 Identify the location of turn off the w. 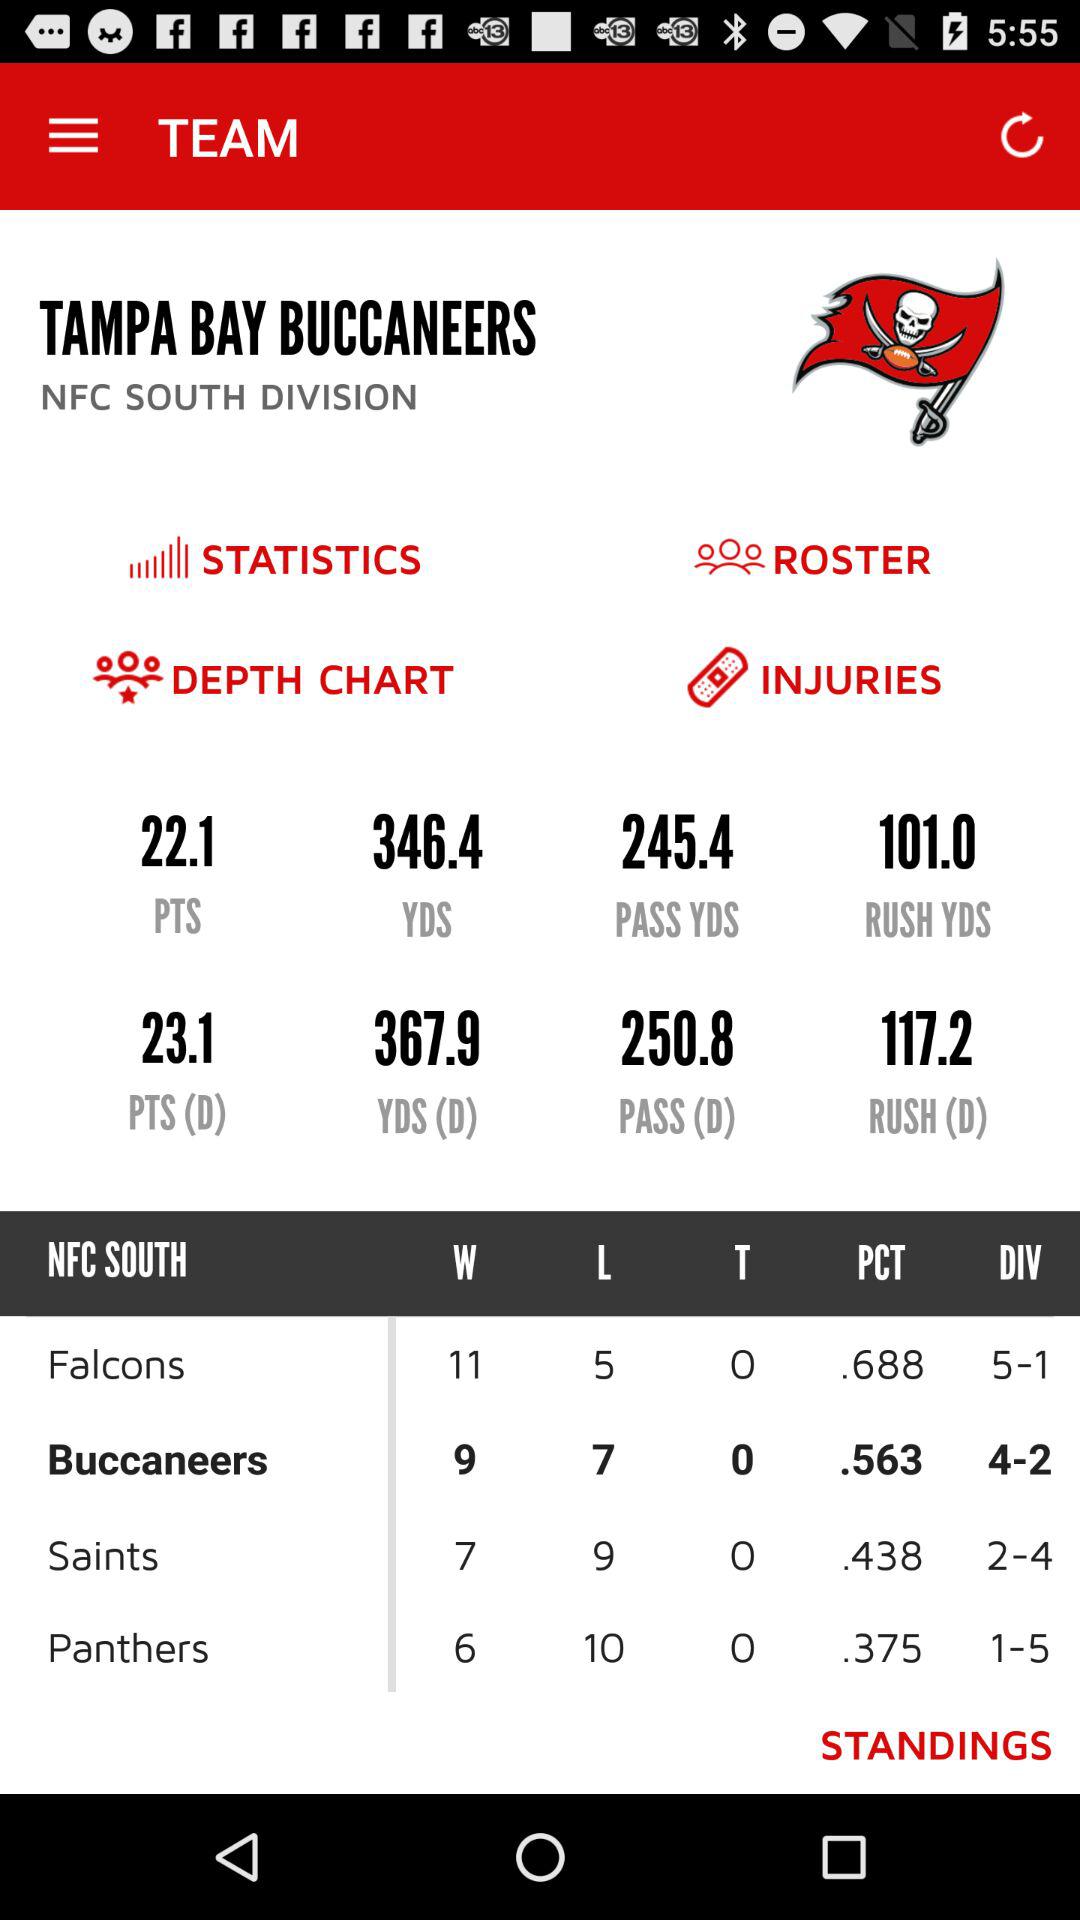
(465, 1264).